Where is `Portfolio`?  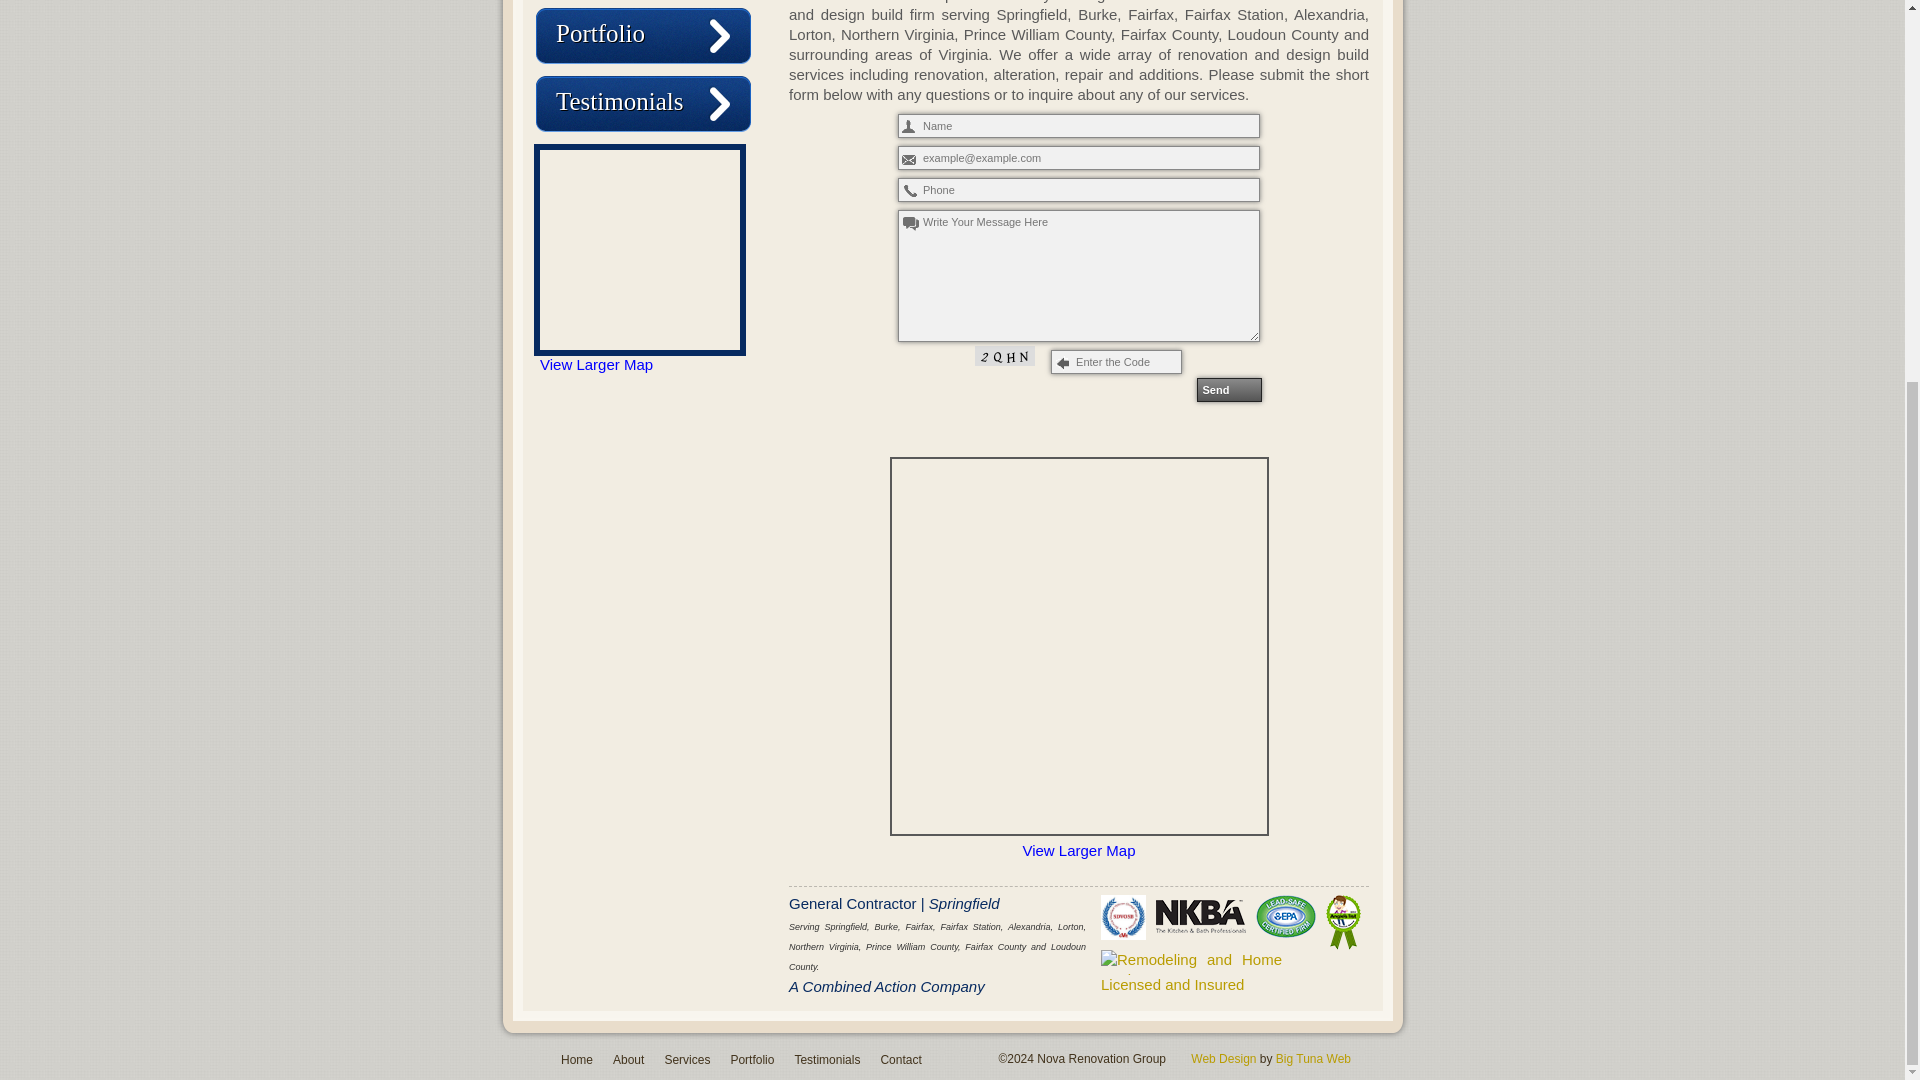
Portfolio is located at coordinates (600, 34).